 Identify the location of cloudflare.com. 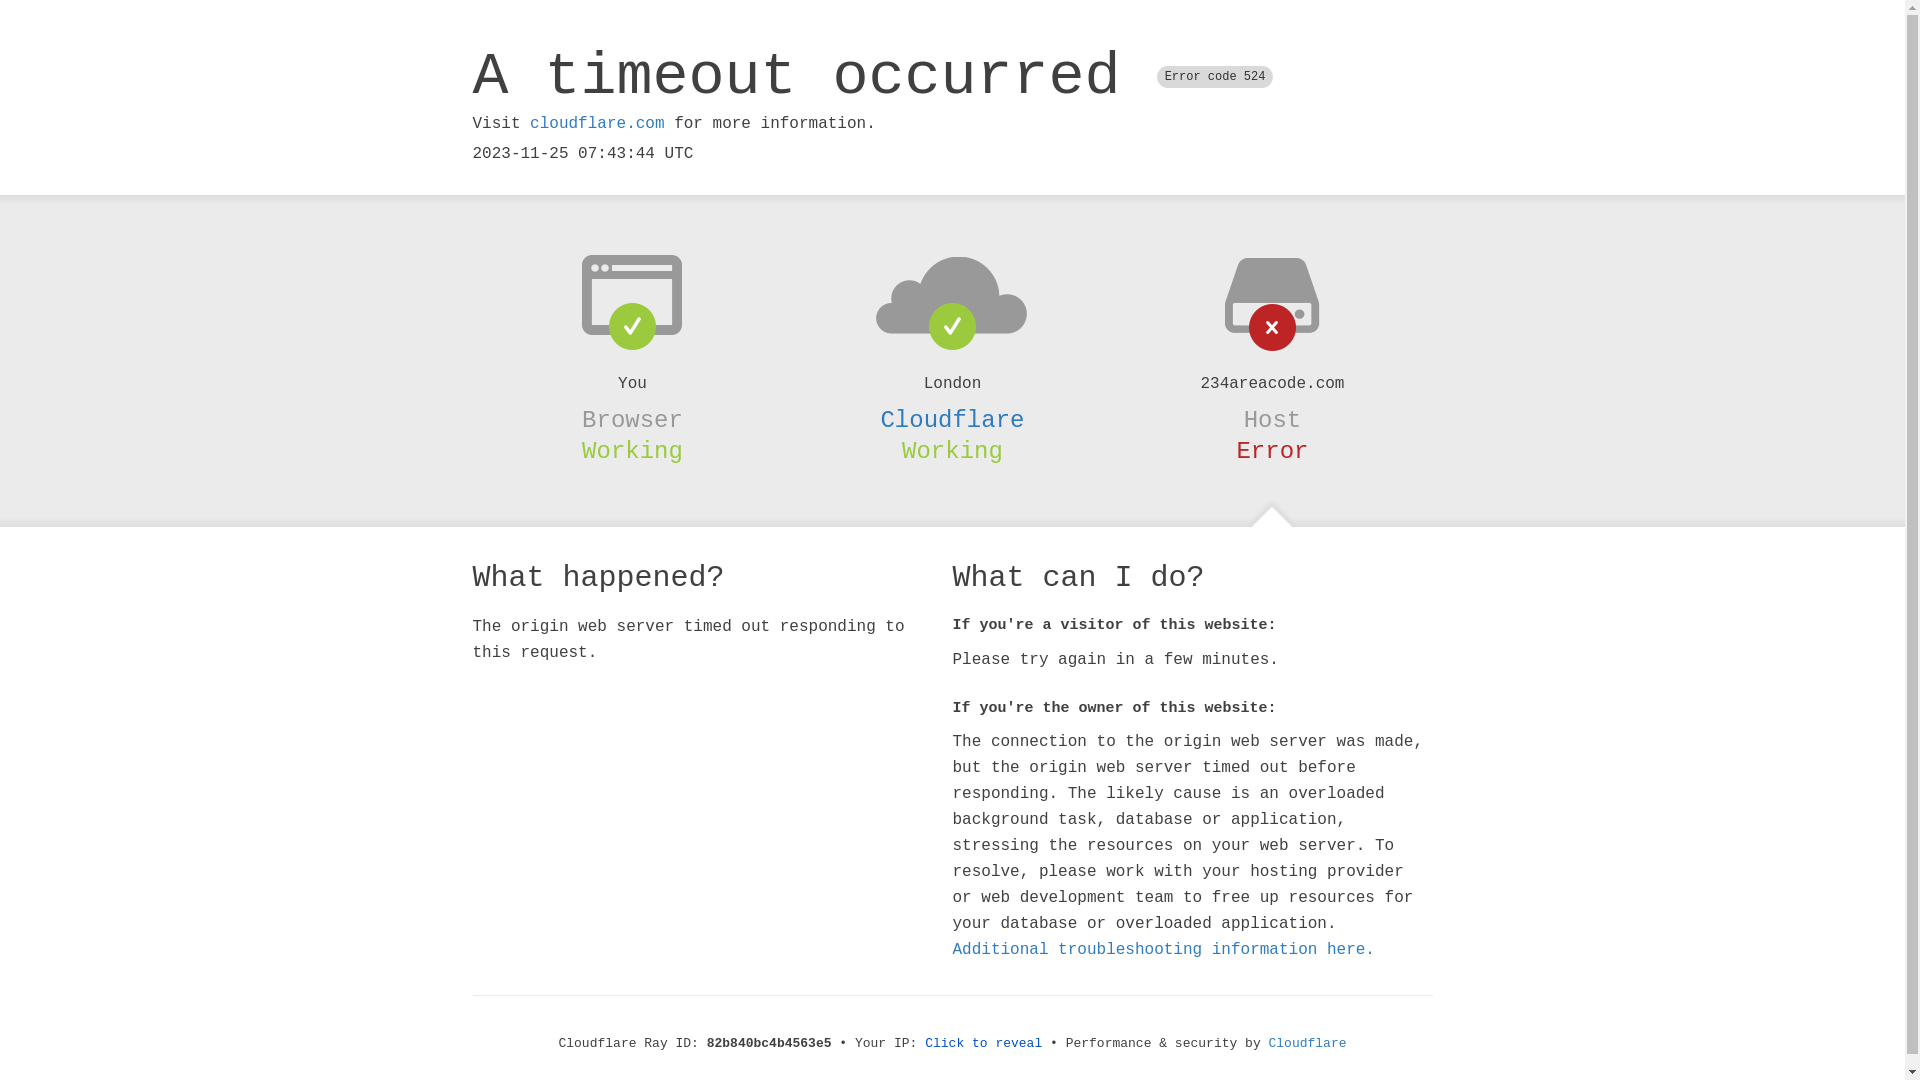
(597, 124).